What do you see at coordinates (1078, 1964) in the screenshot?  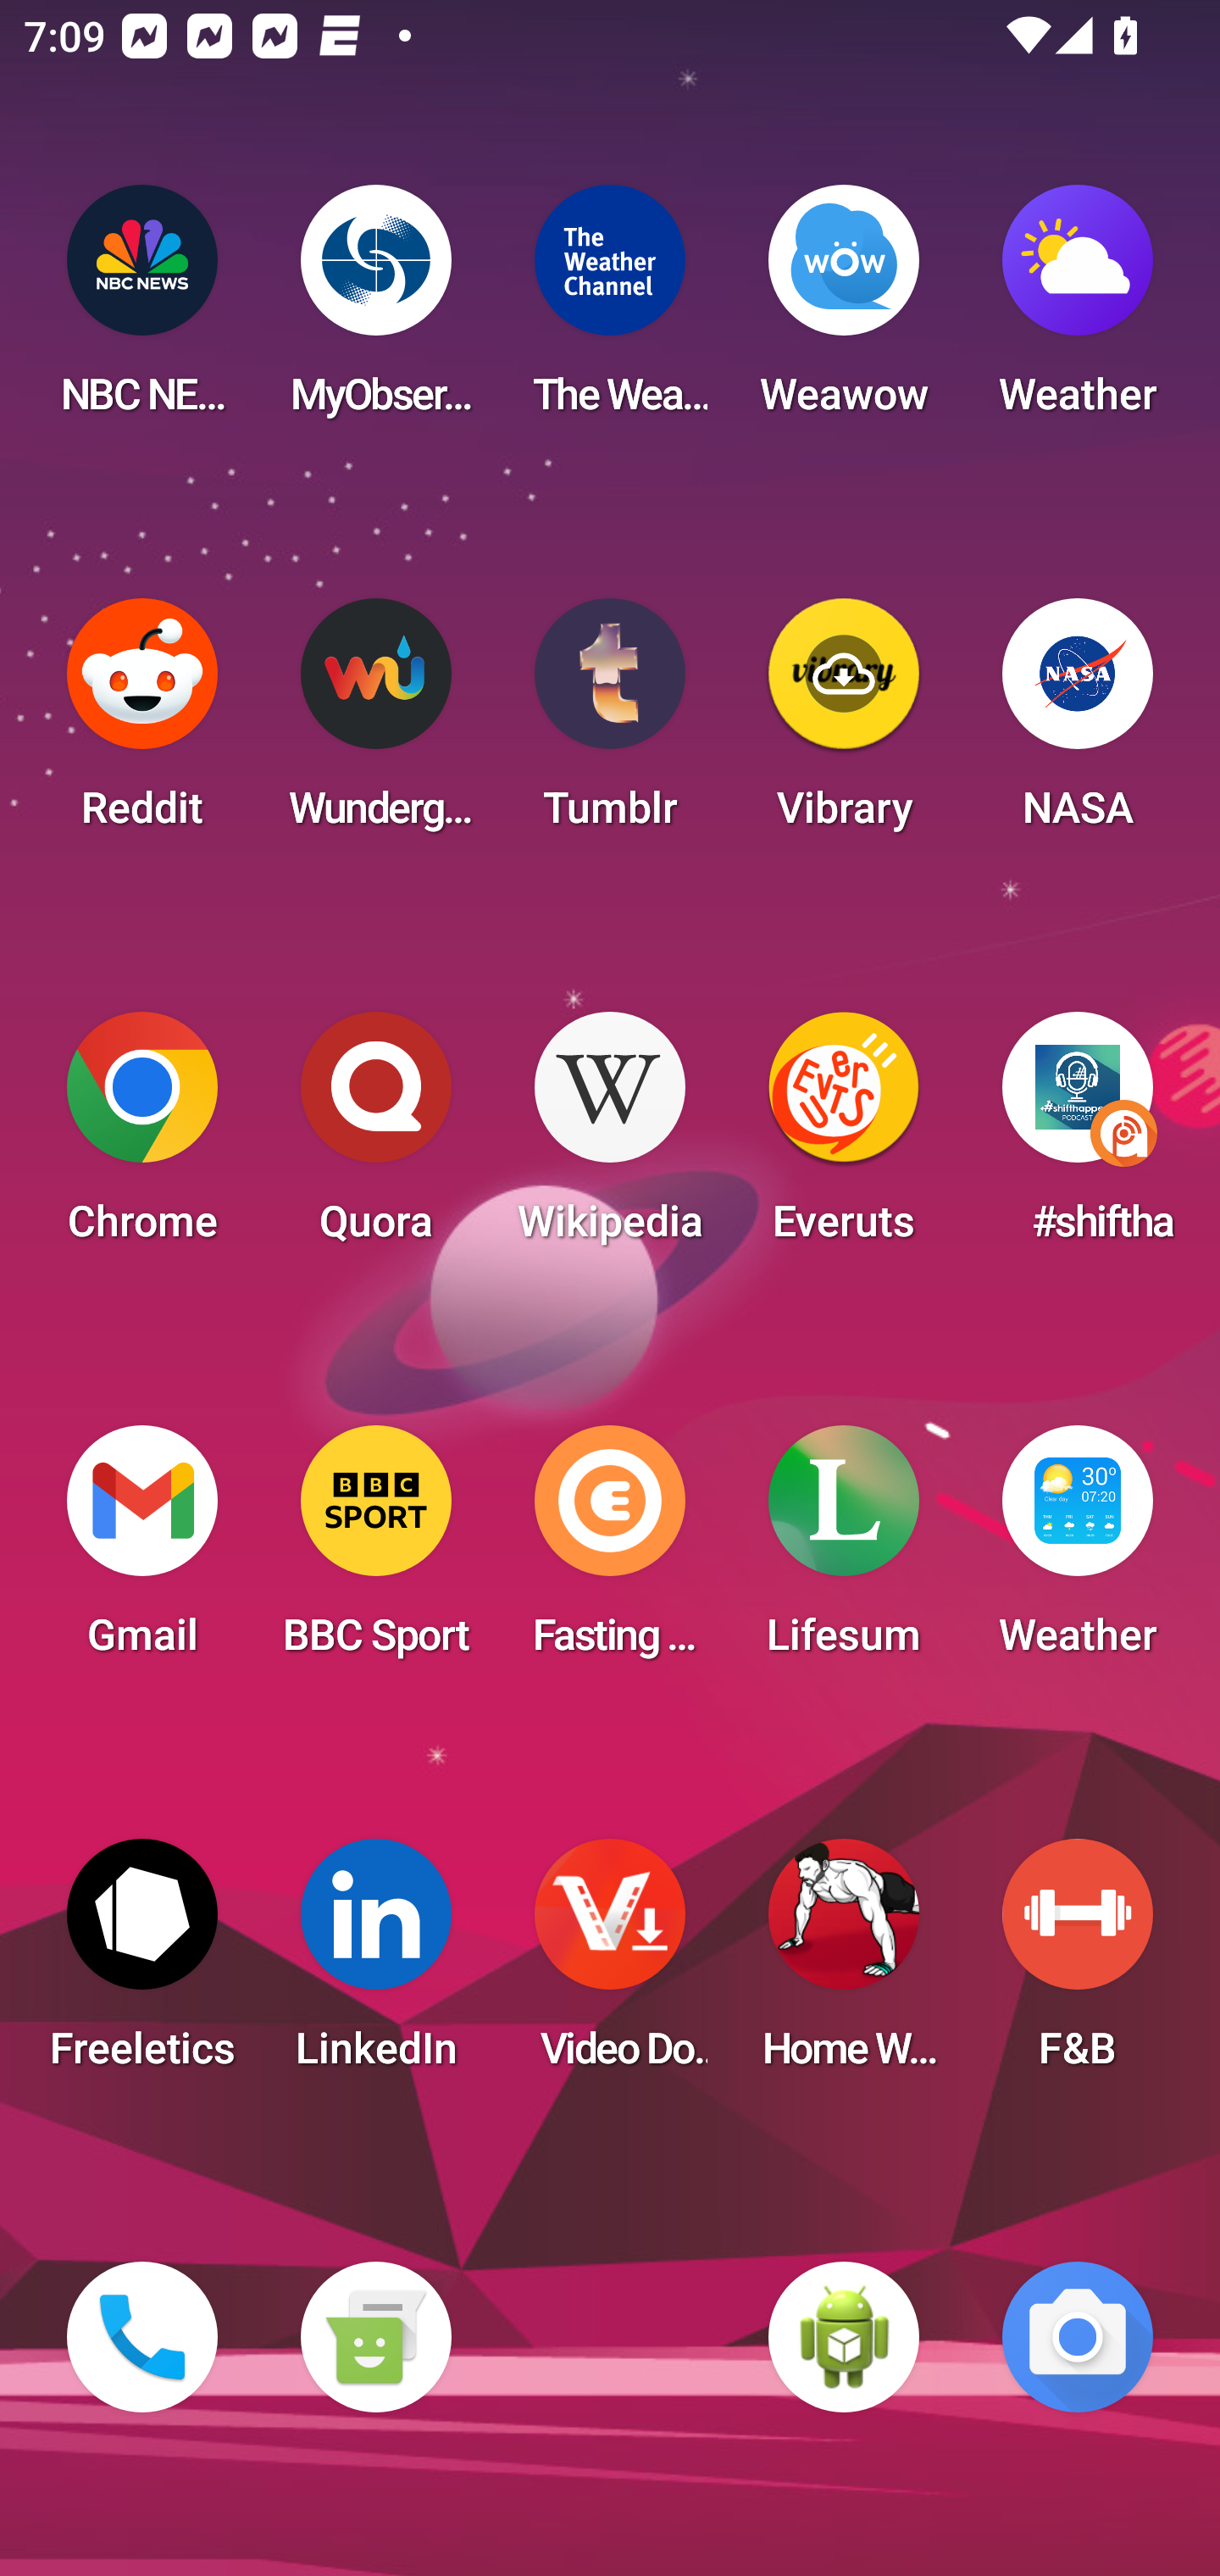 I see `F&B` at bounding box center [1078, 1964].